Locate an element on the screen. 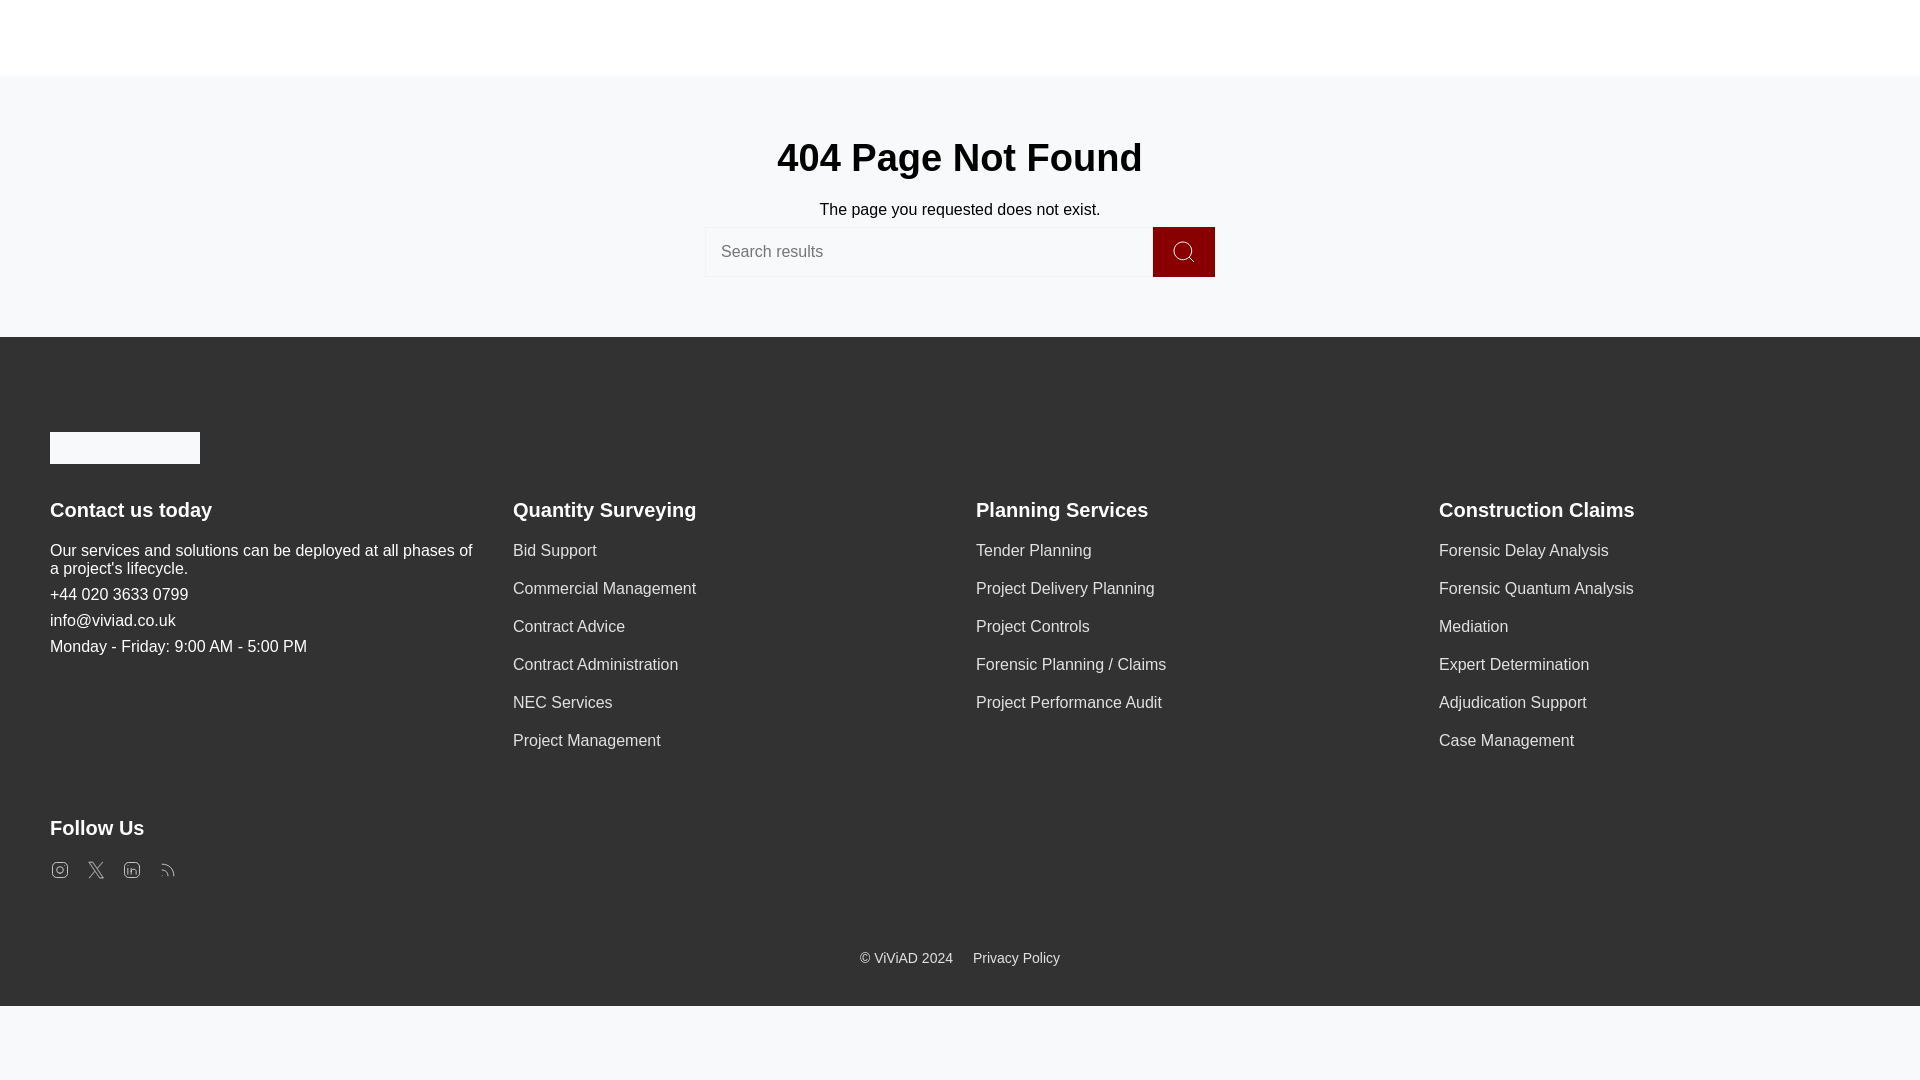 The image size is (1920, 1080). ViViAD on Twitter is located at coordinates (96, 868).